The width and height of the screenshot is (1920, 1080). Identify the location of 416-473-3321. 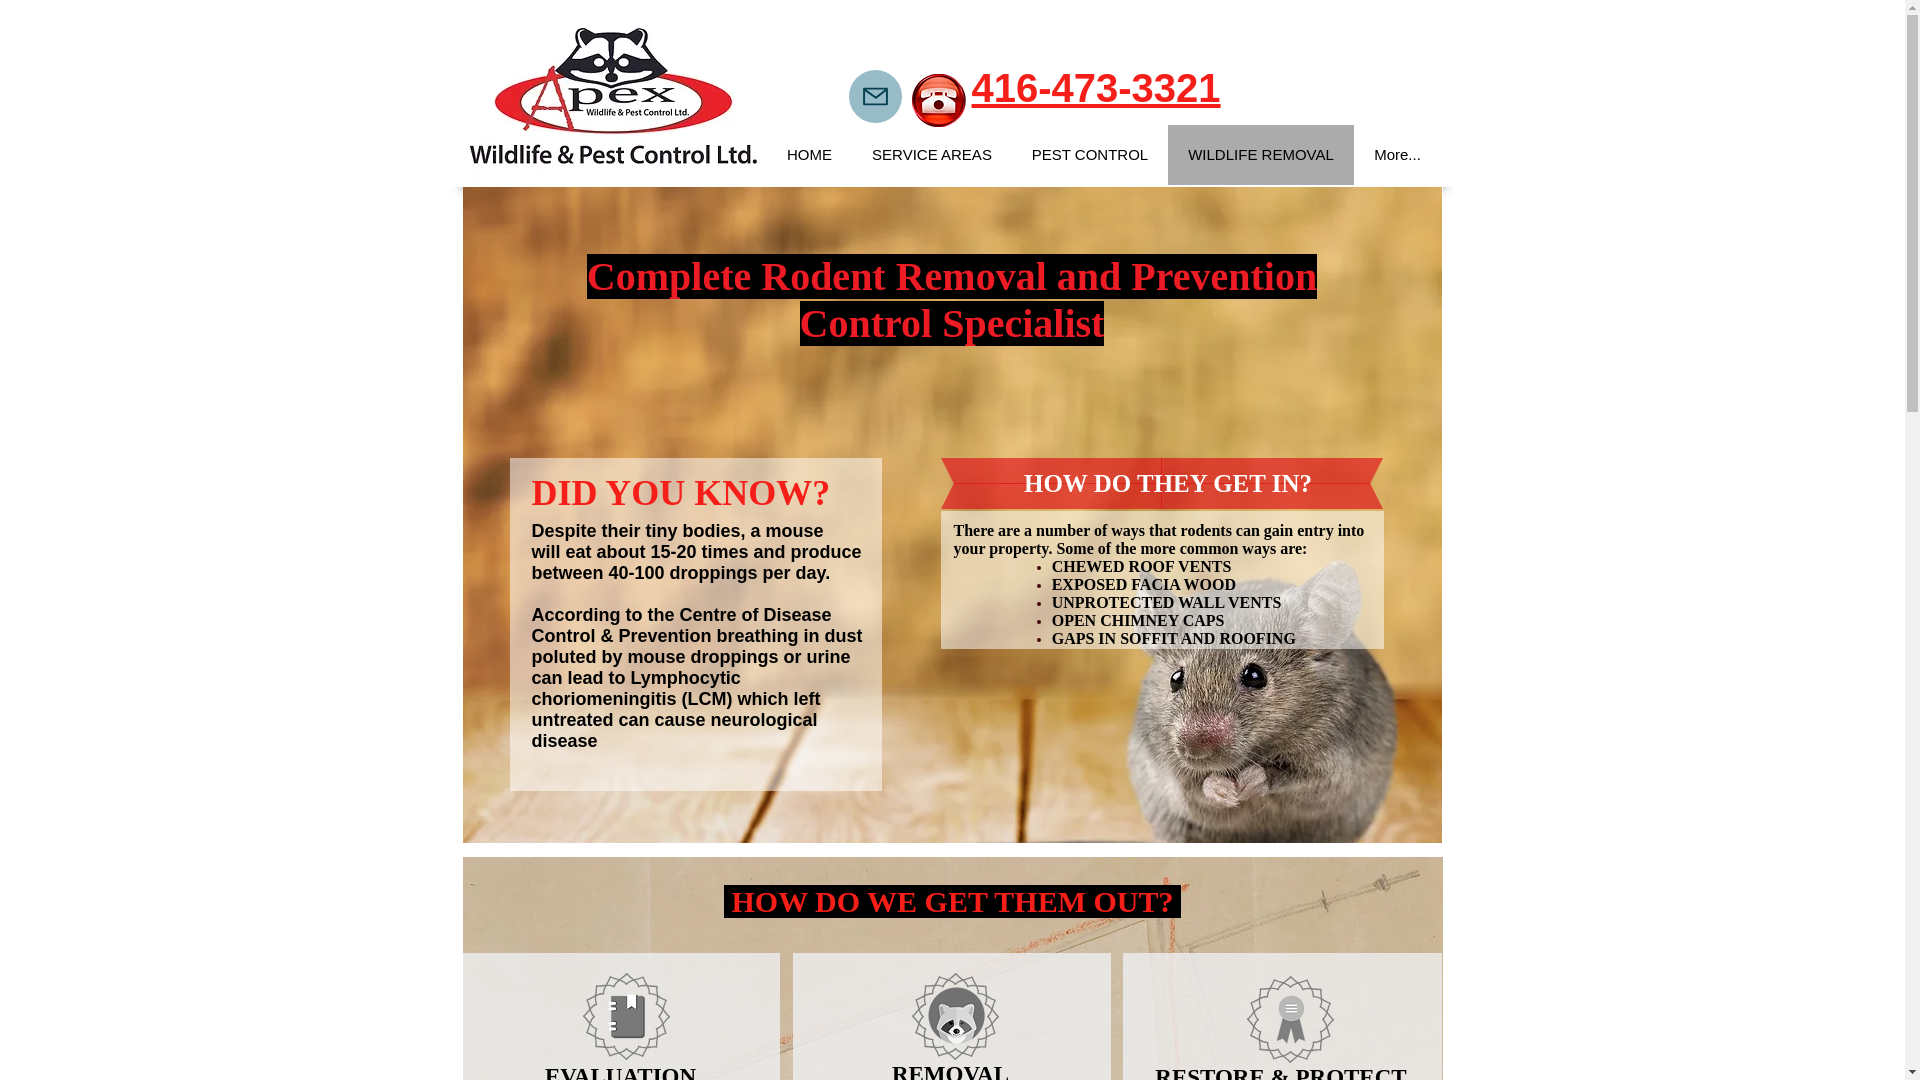
(1096, 88).